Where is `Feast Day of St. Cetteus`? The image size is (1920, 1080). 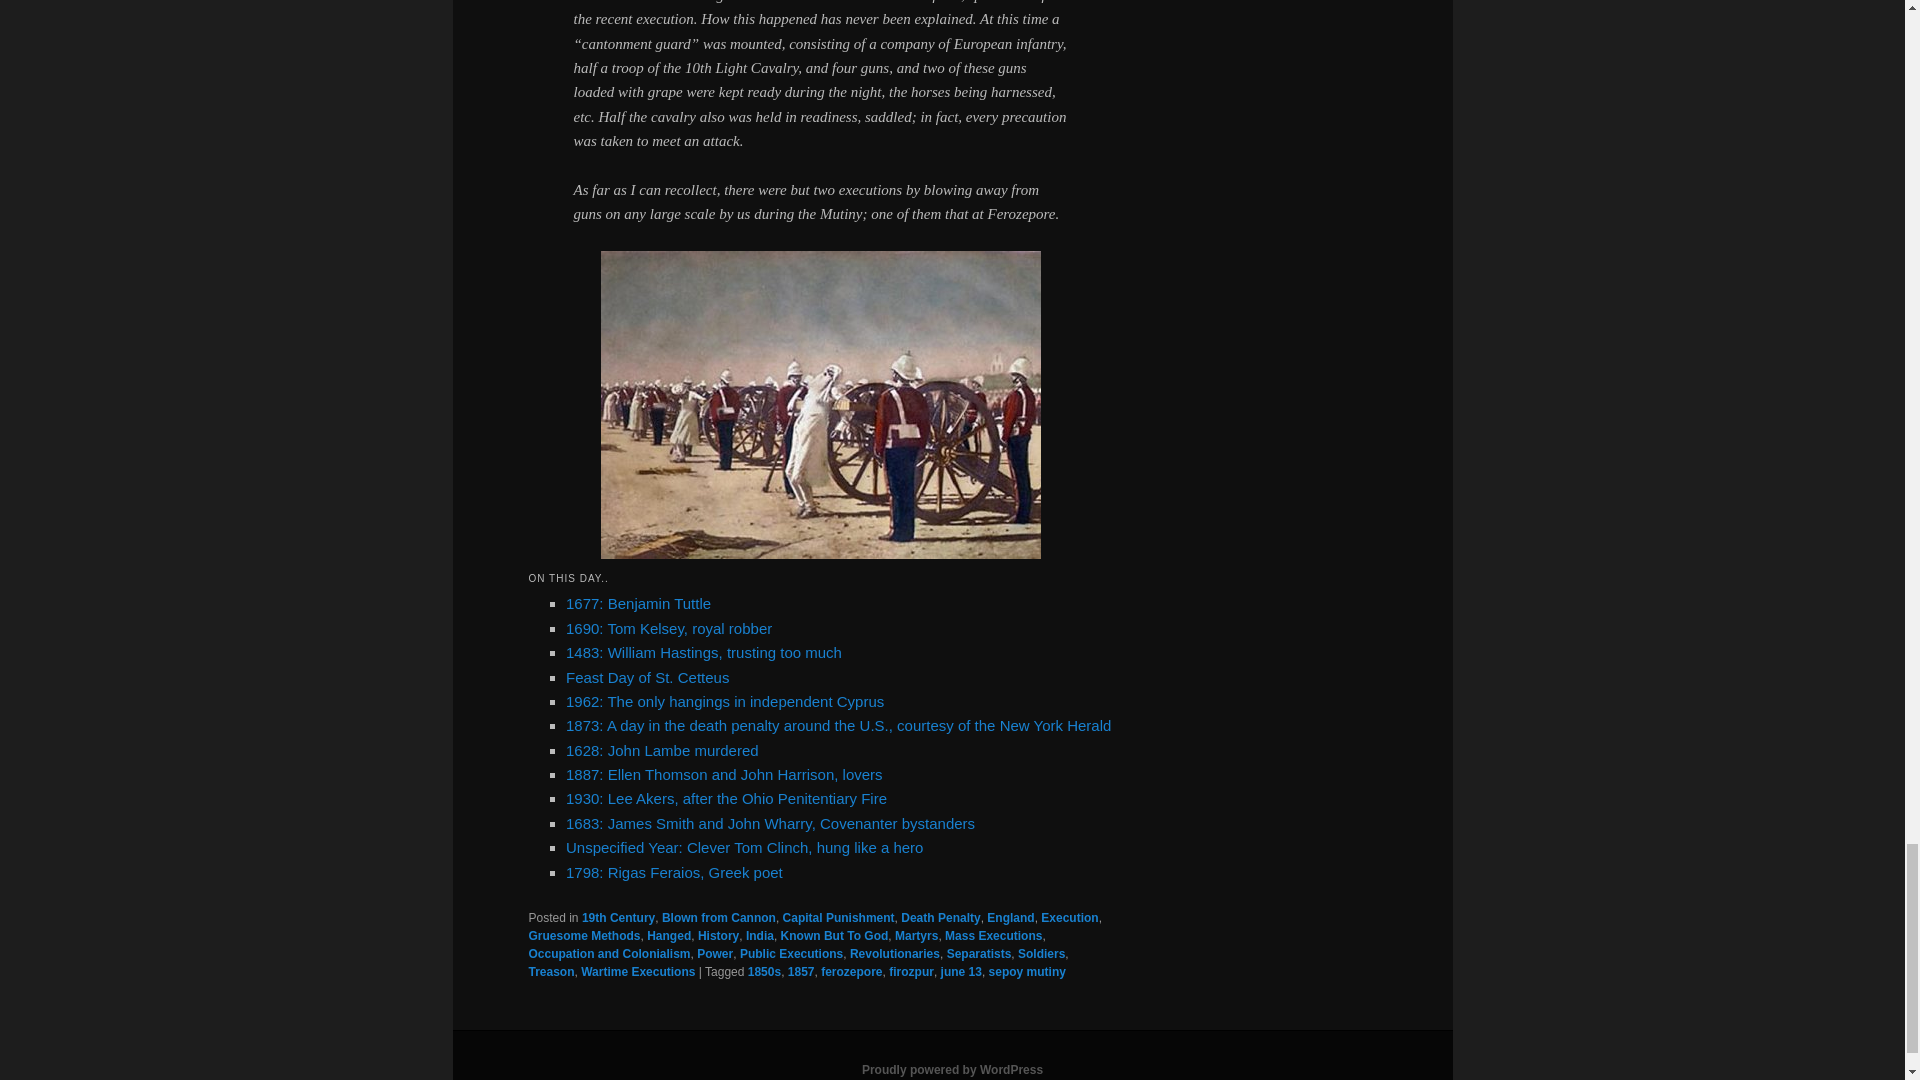 Feast Day of St. Cetteus is located at coordinates (648, 676).